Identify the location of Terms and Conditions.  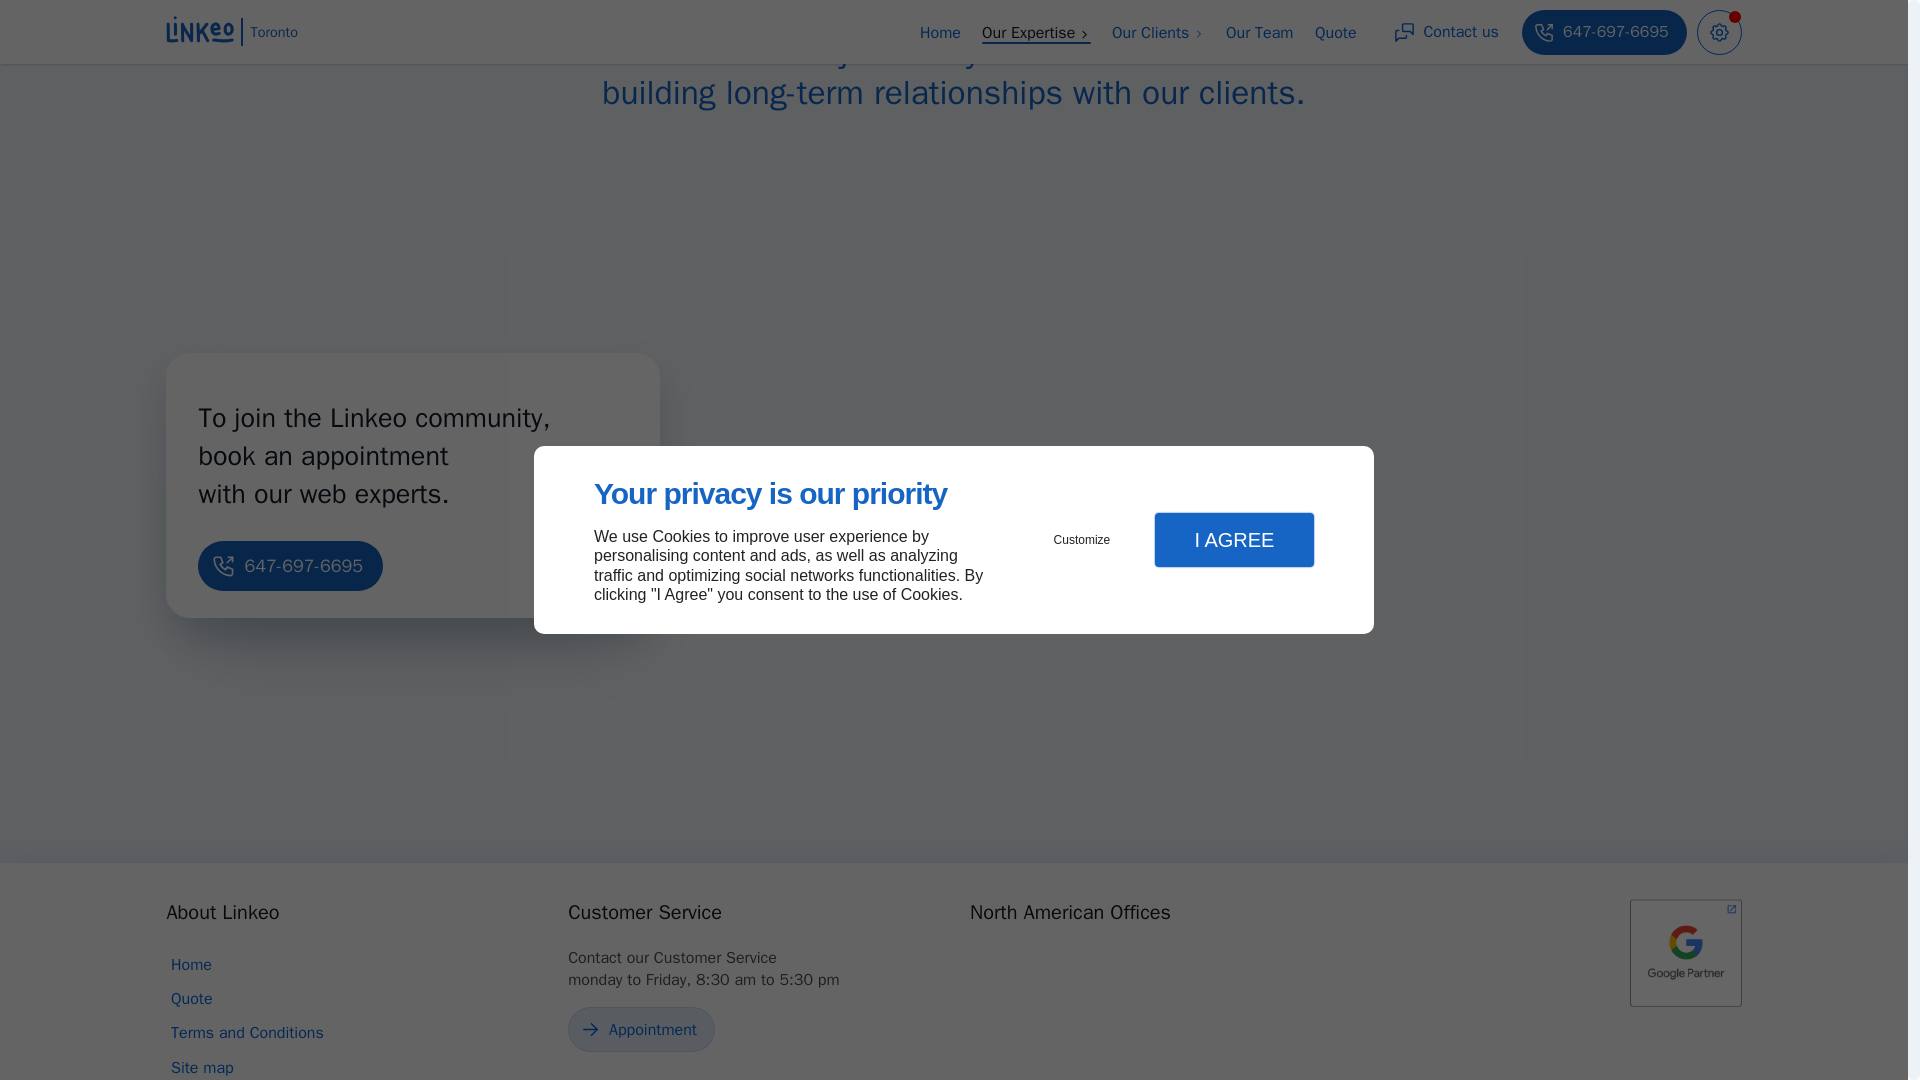
(247, 1032).